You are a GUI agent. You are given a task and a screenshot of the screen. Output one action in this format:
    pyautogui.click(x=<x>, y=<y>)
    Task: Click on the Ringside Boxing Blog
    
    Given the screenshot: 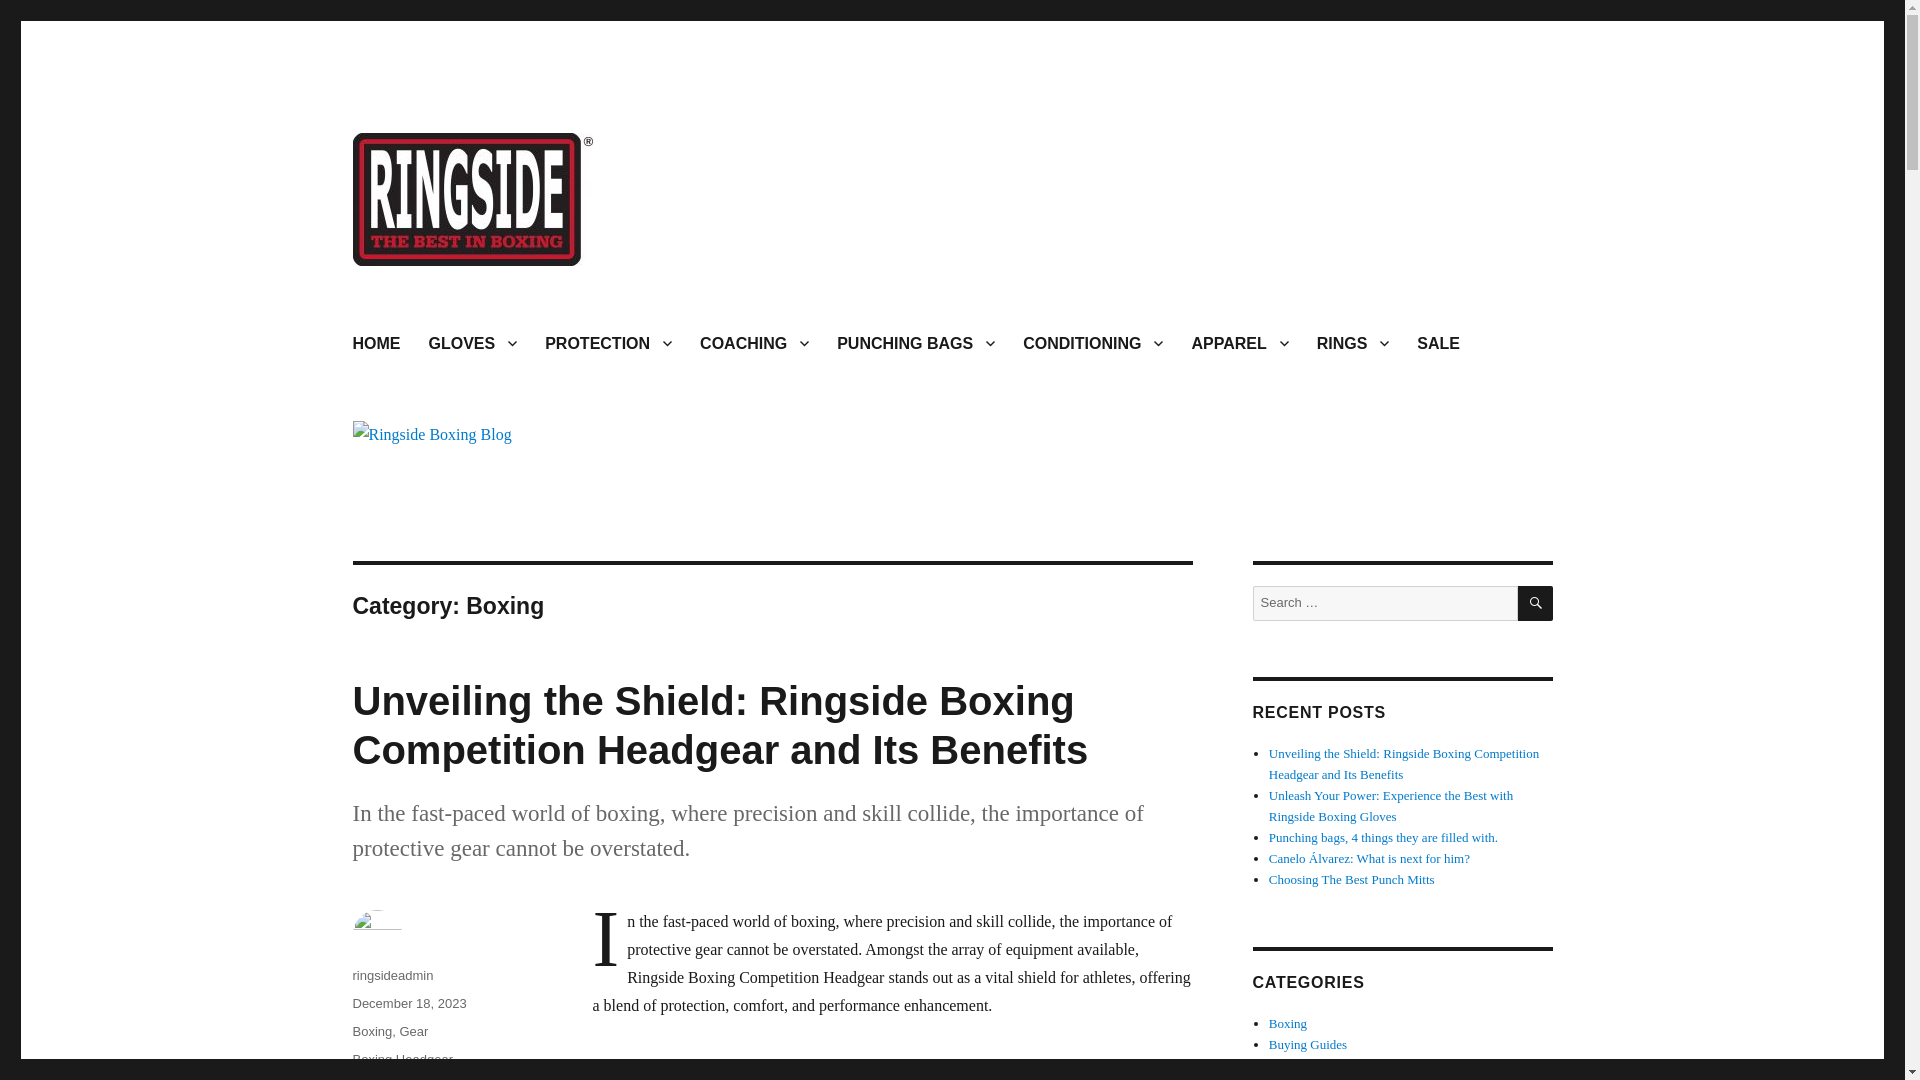 What is the action you would take?
    pyautogui.click(x=497, y=297)
    